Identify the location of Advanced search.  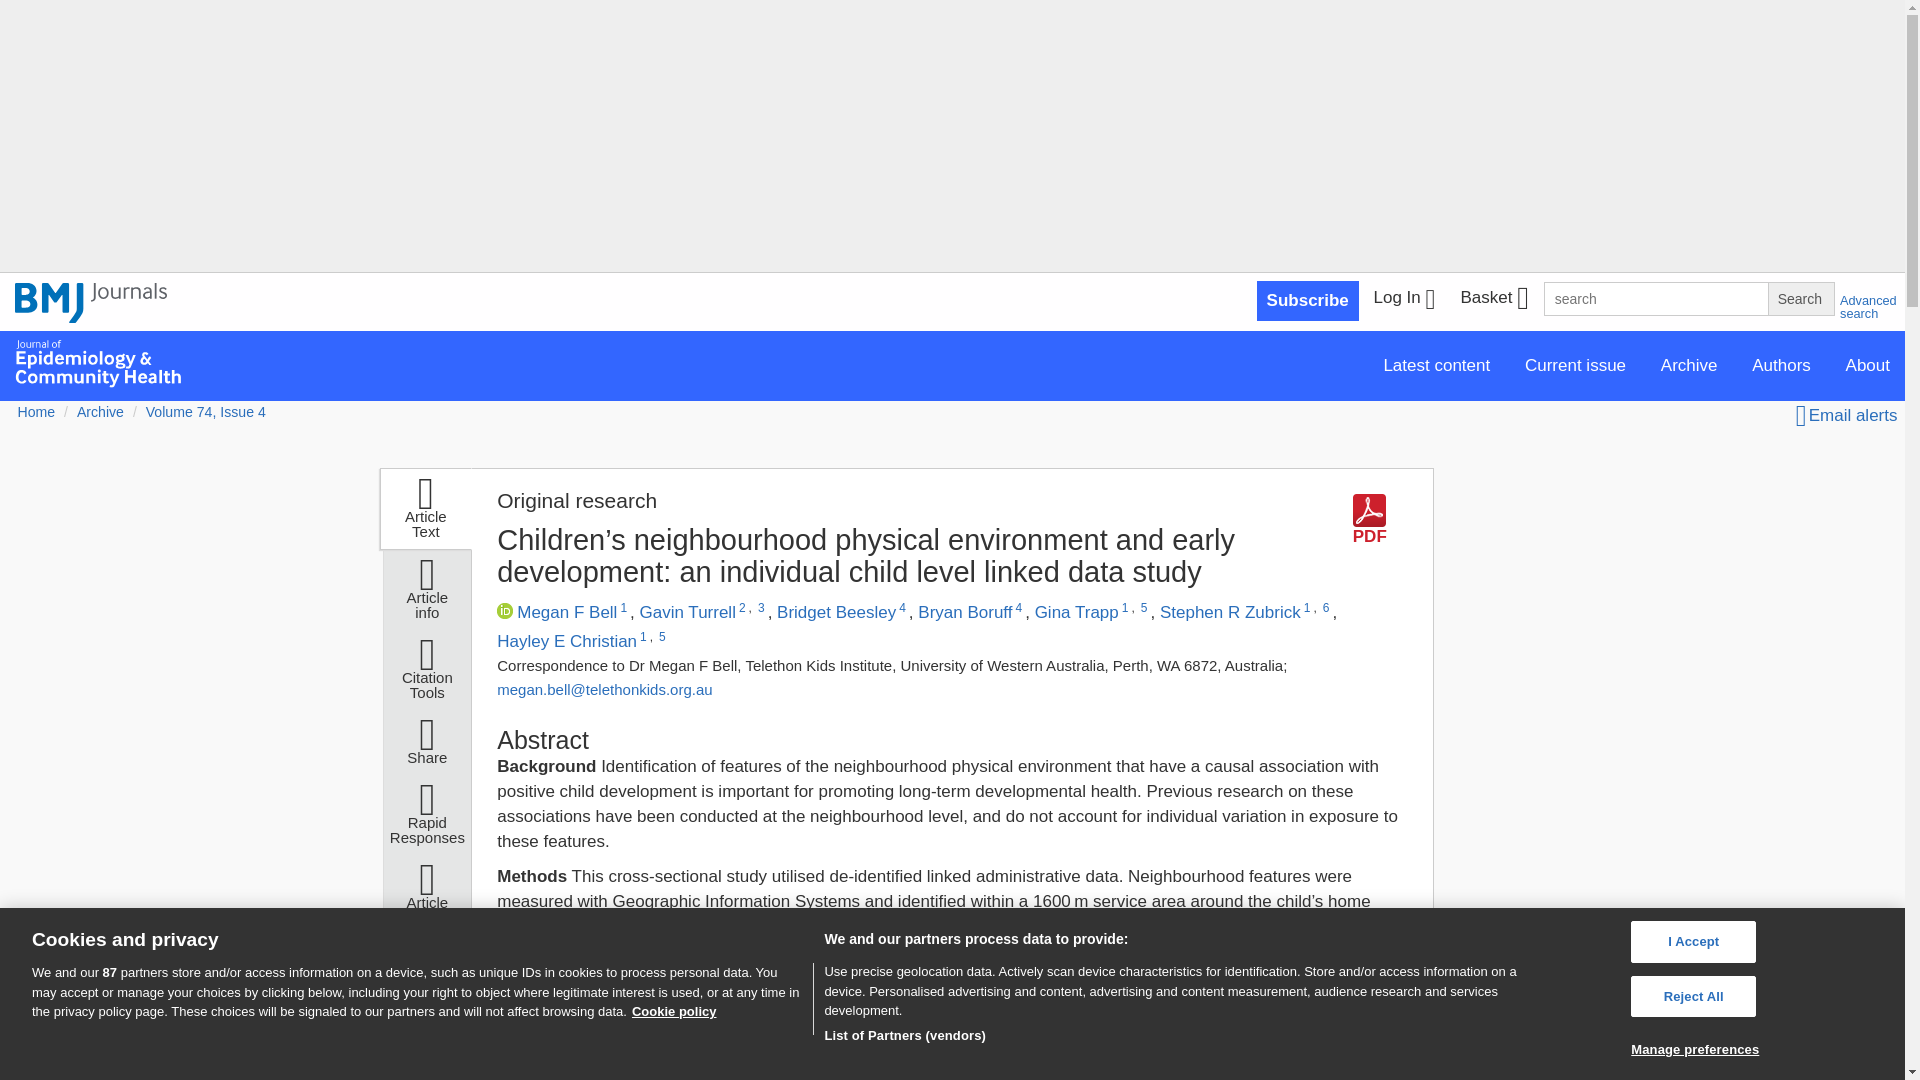
(1868, 306).